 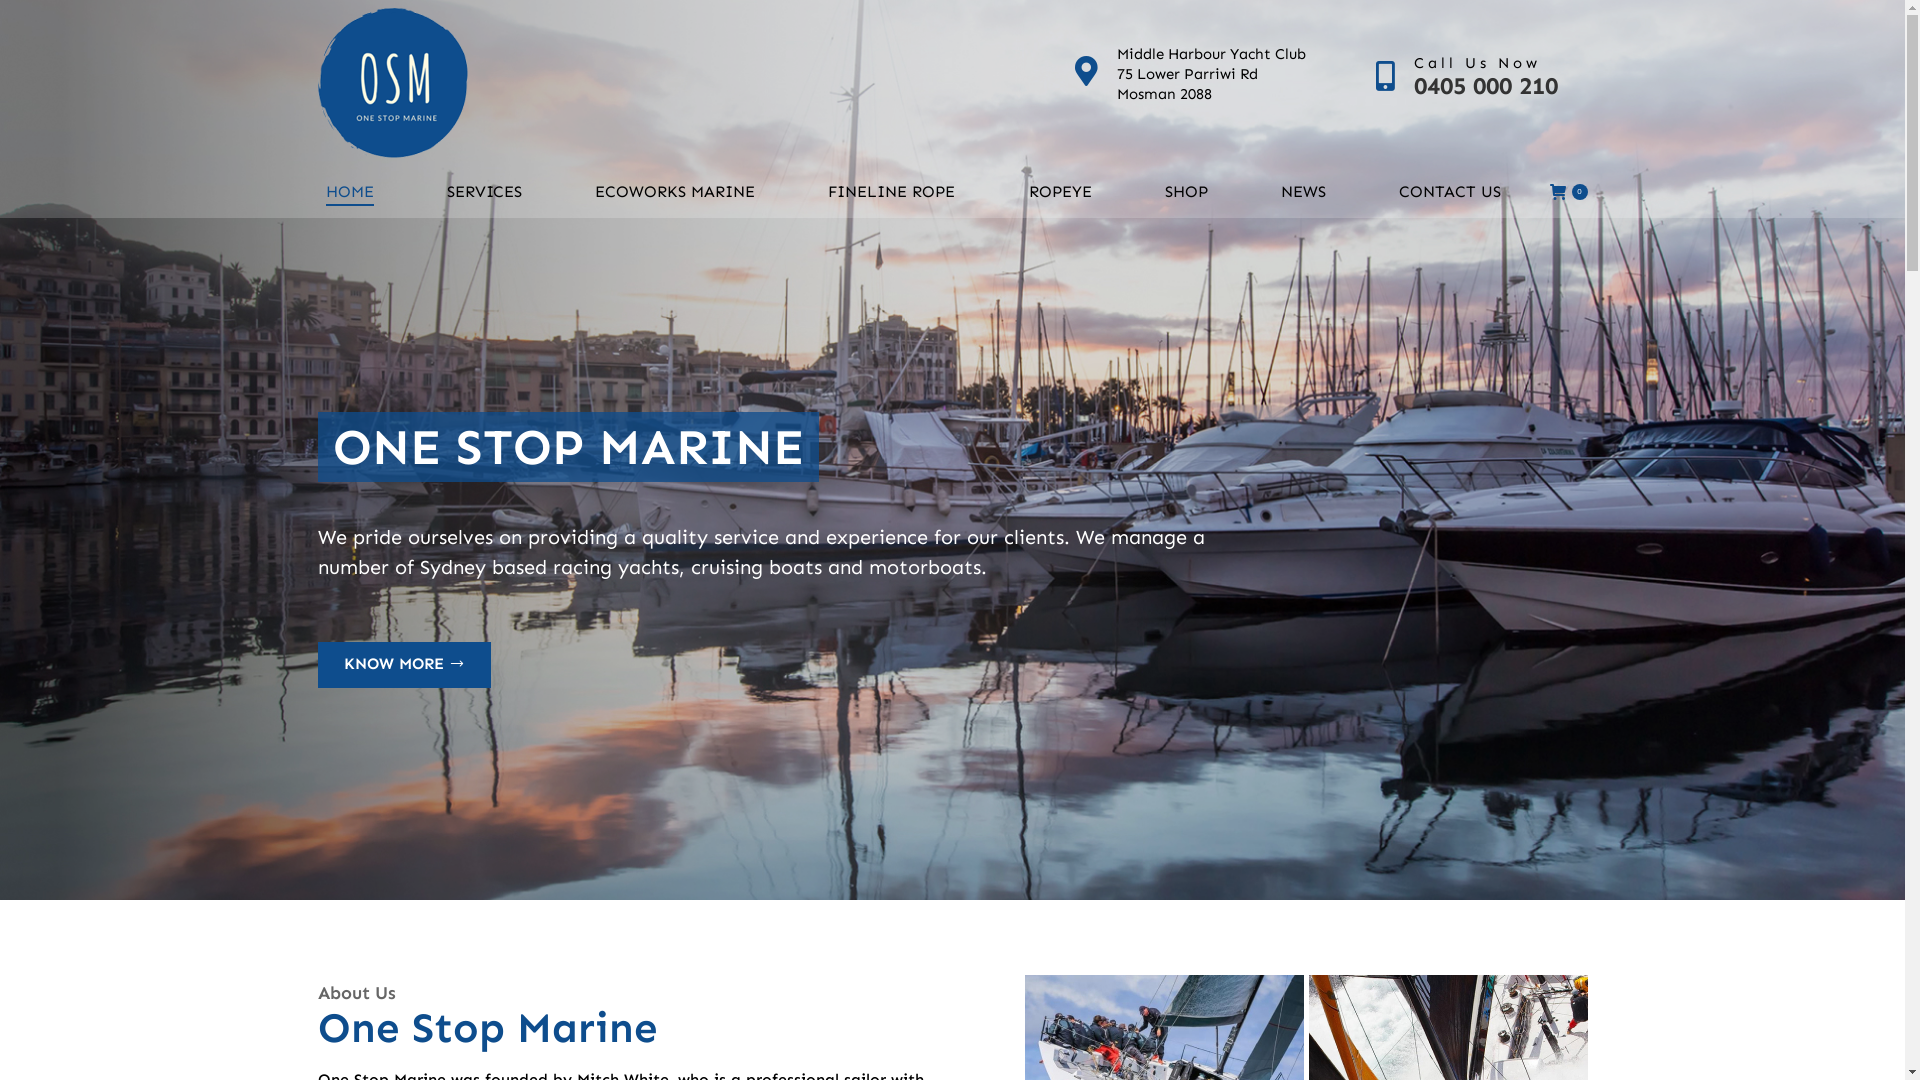 What do you see at coordinates (1486, 86) in the screenshot?
I see `0405 000 210` at bounding box center [1486, 86].